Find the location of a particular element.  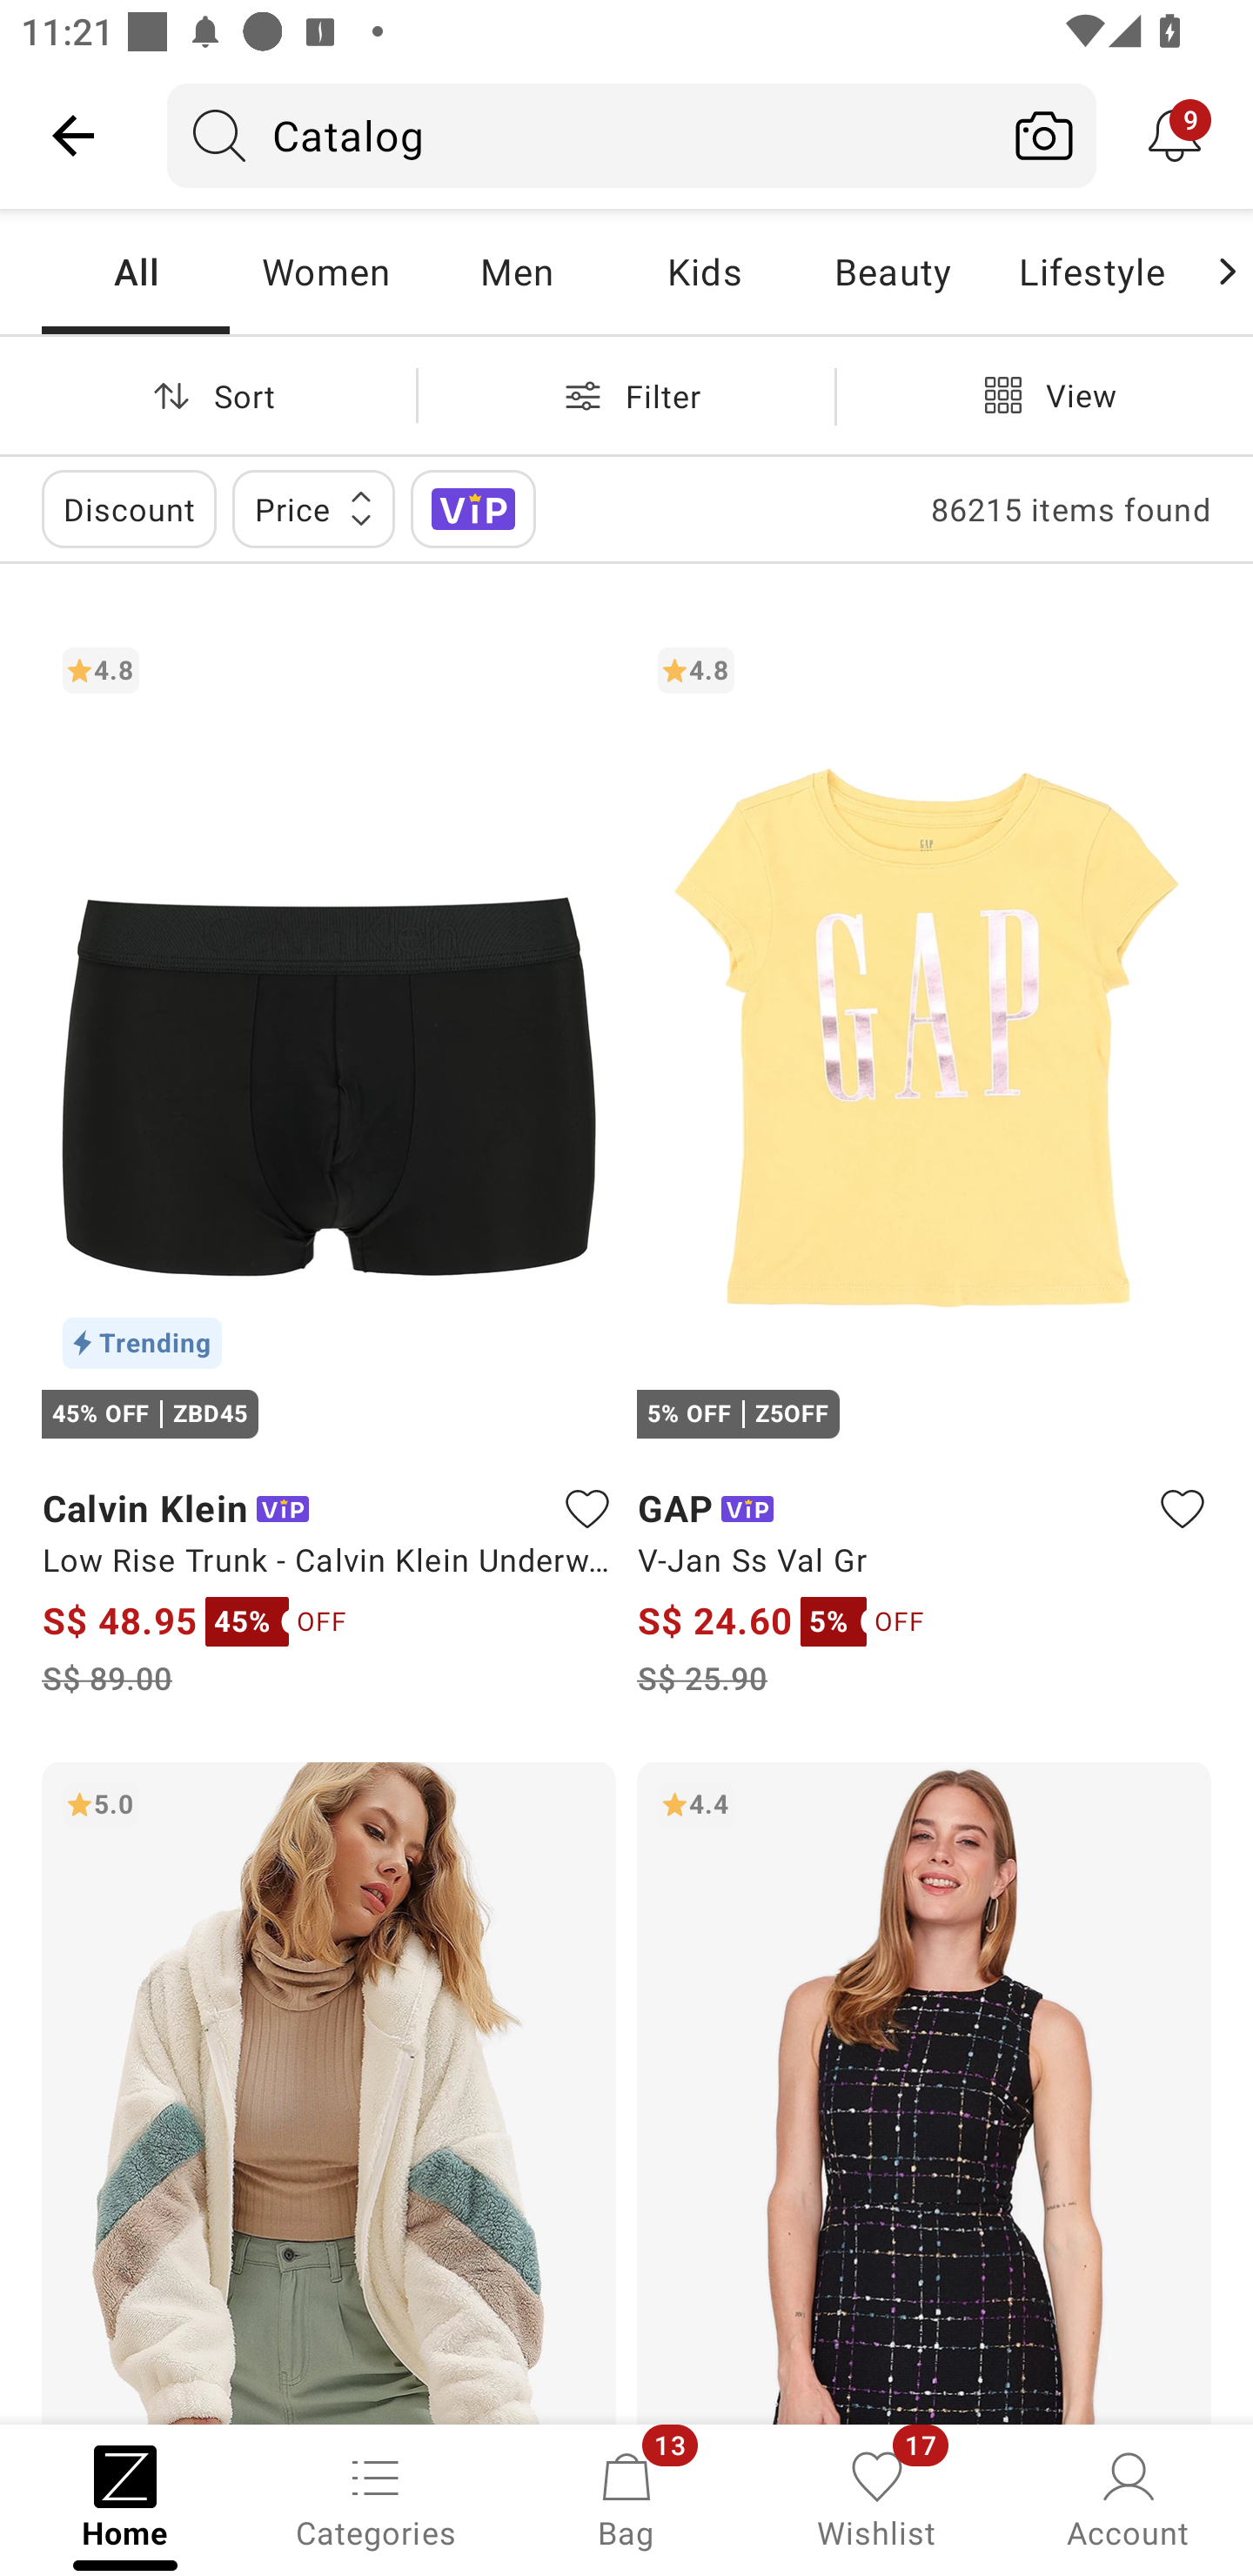

Sort is located at coordinates (208, 395).